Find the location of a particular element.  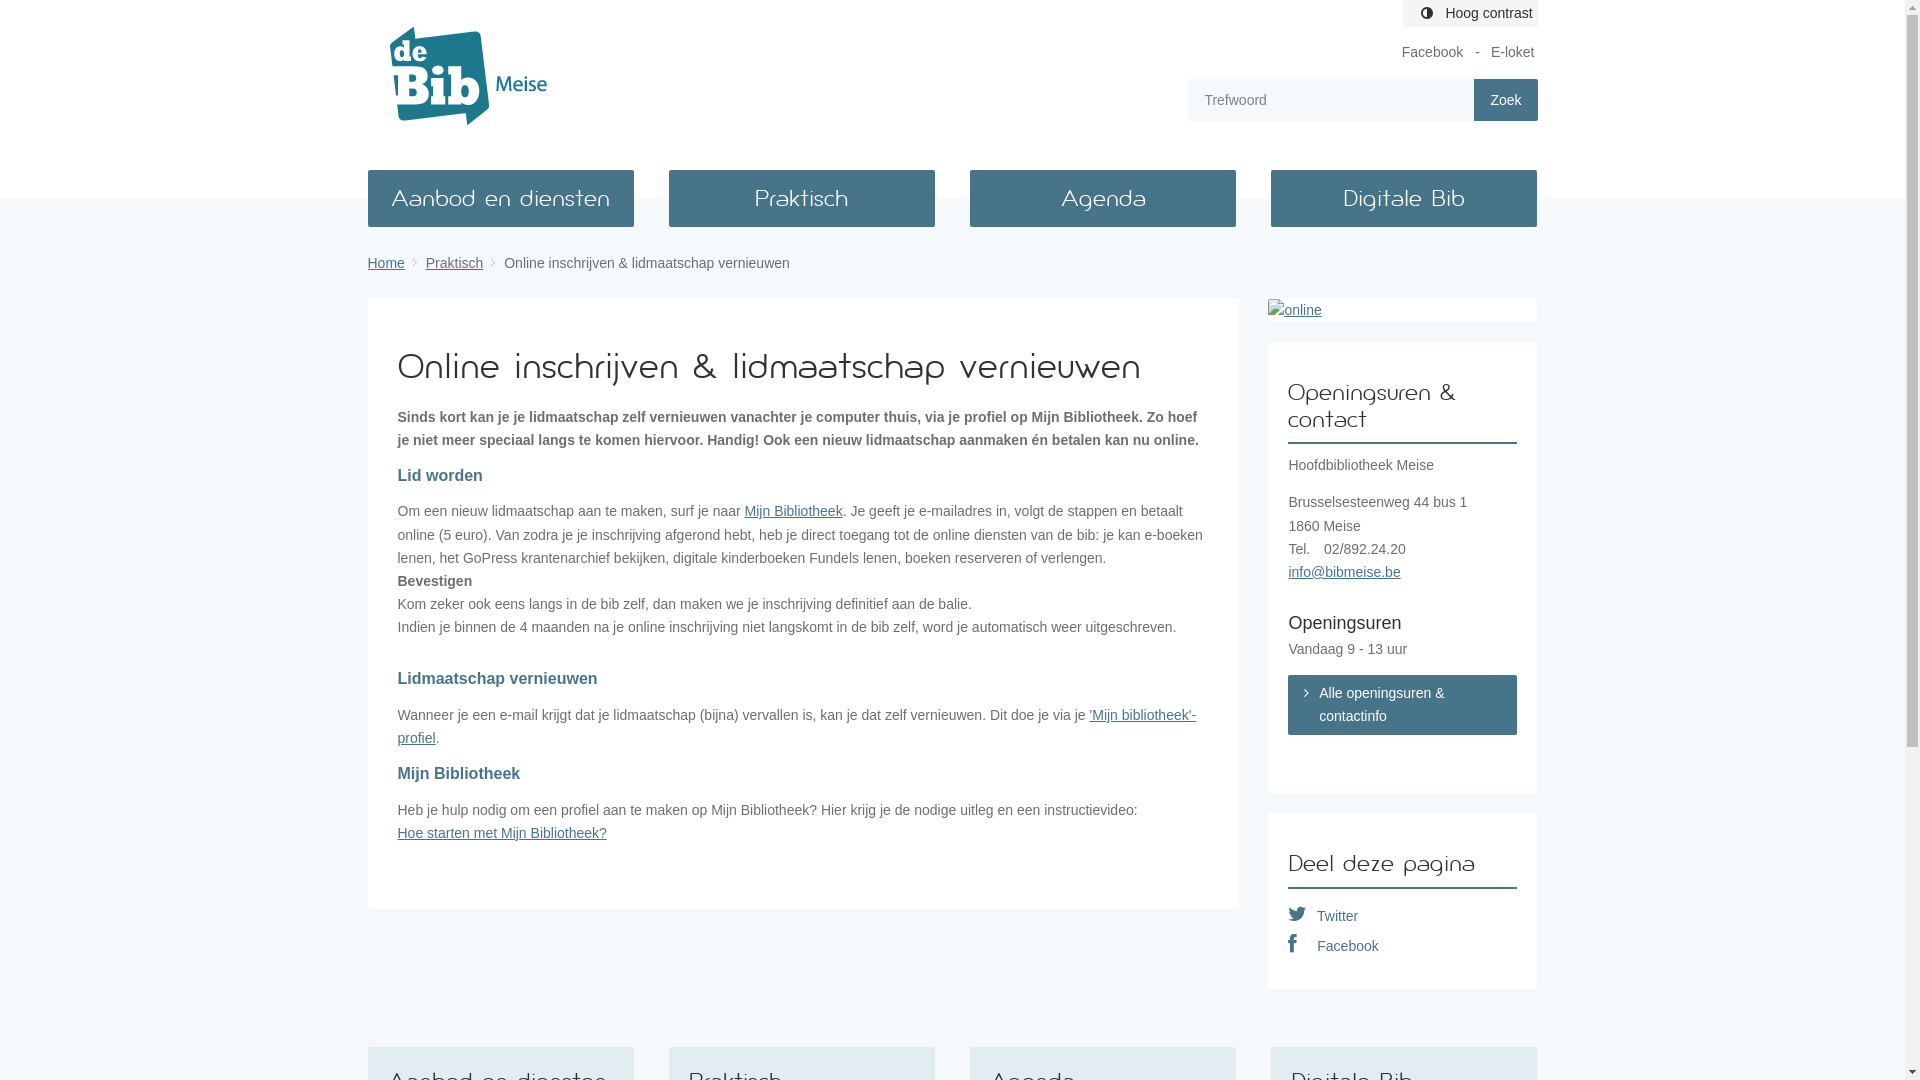

E-loket is located at coordinates (1513, 52).